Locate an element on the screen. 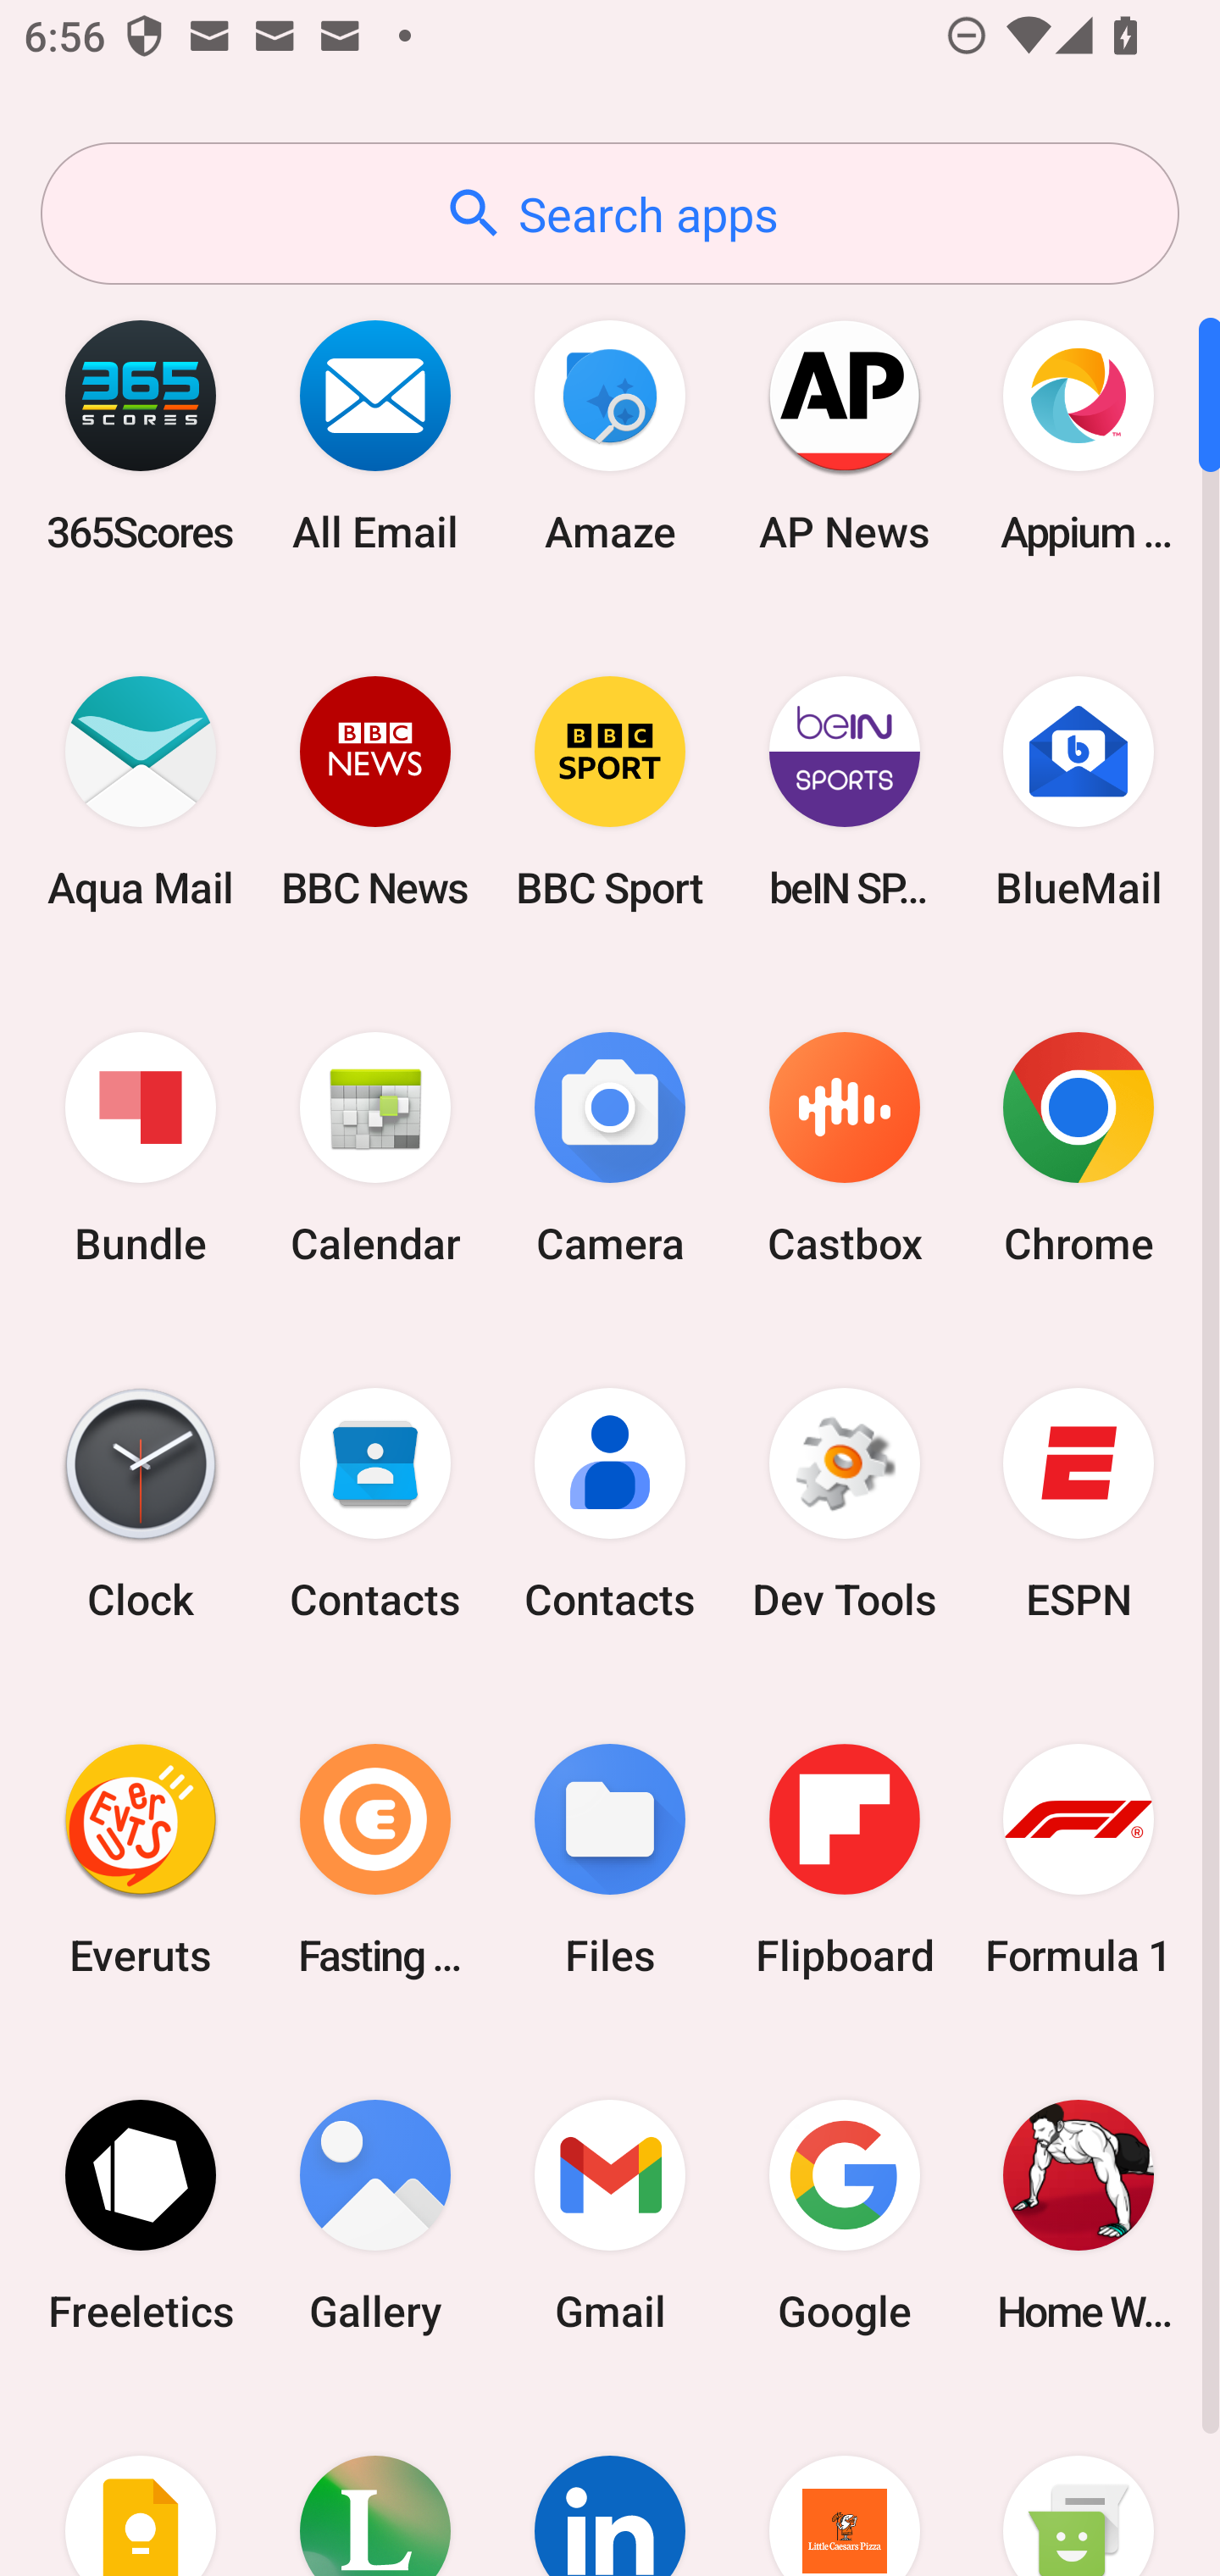 This screenshot has width=1220, height=2576. Home Workout is located at coordinates (1079, 2215).